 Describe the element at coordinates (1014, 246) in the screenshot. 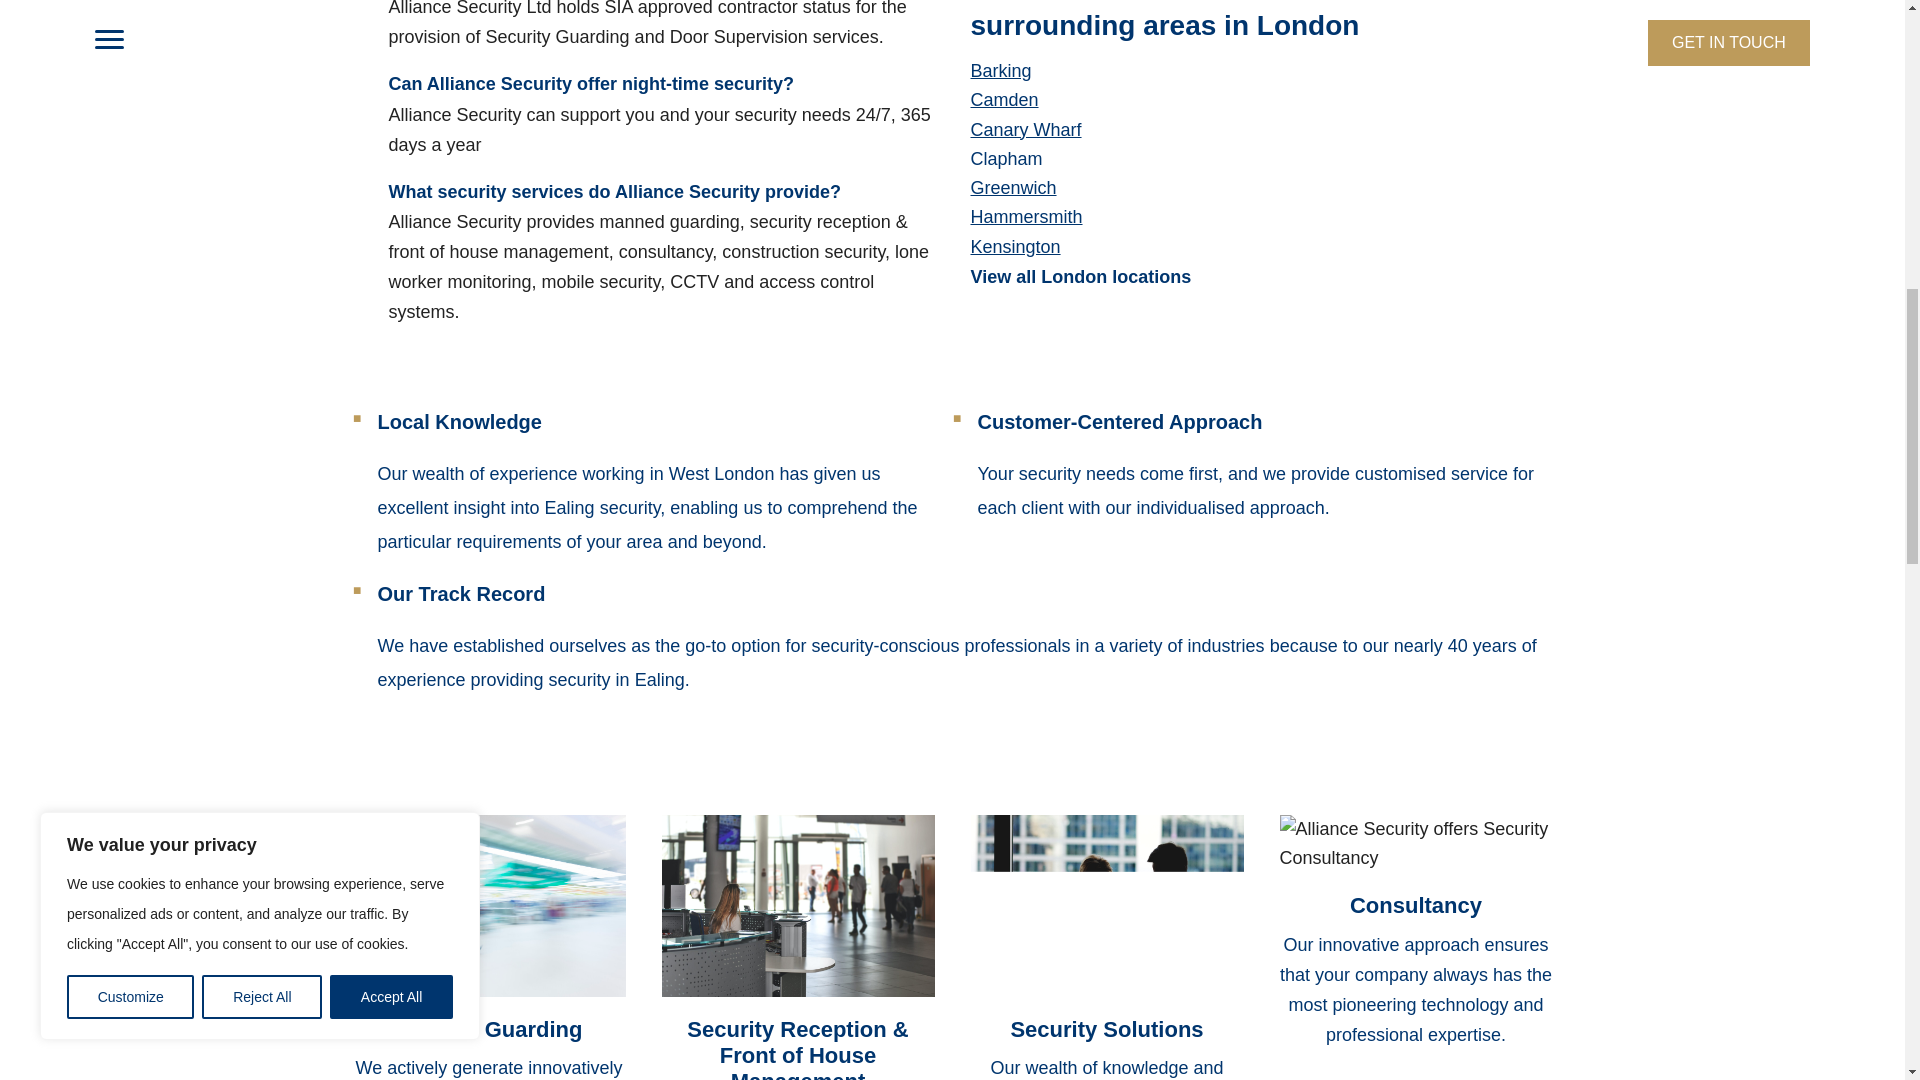

I see `Kensington` at that location.